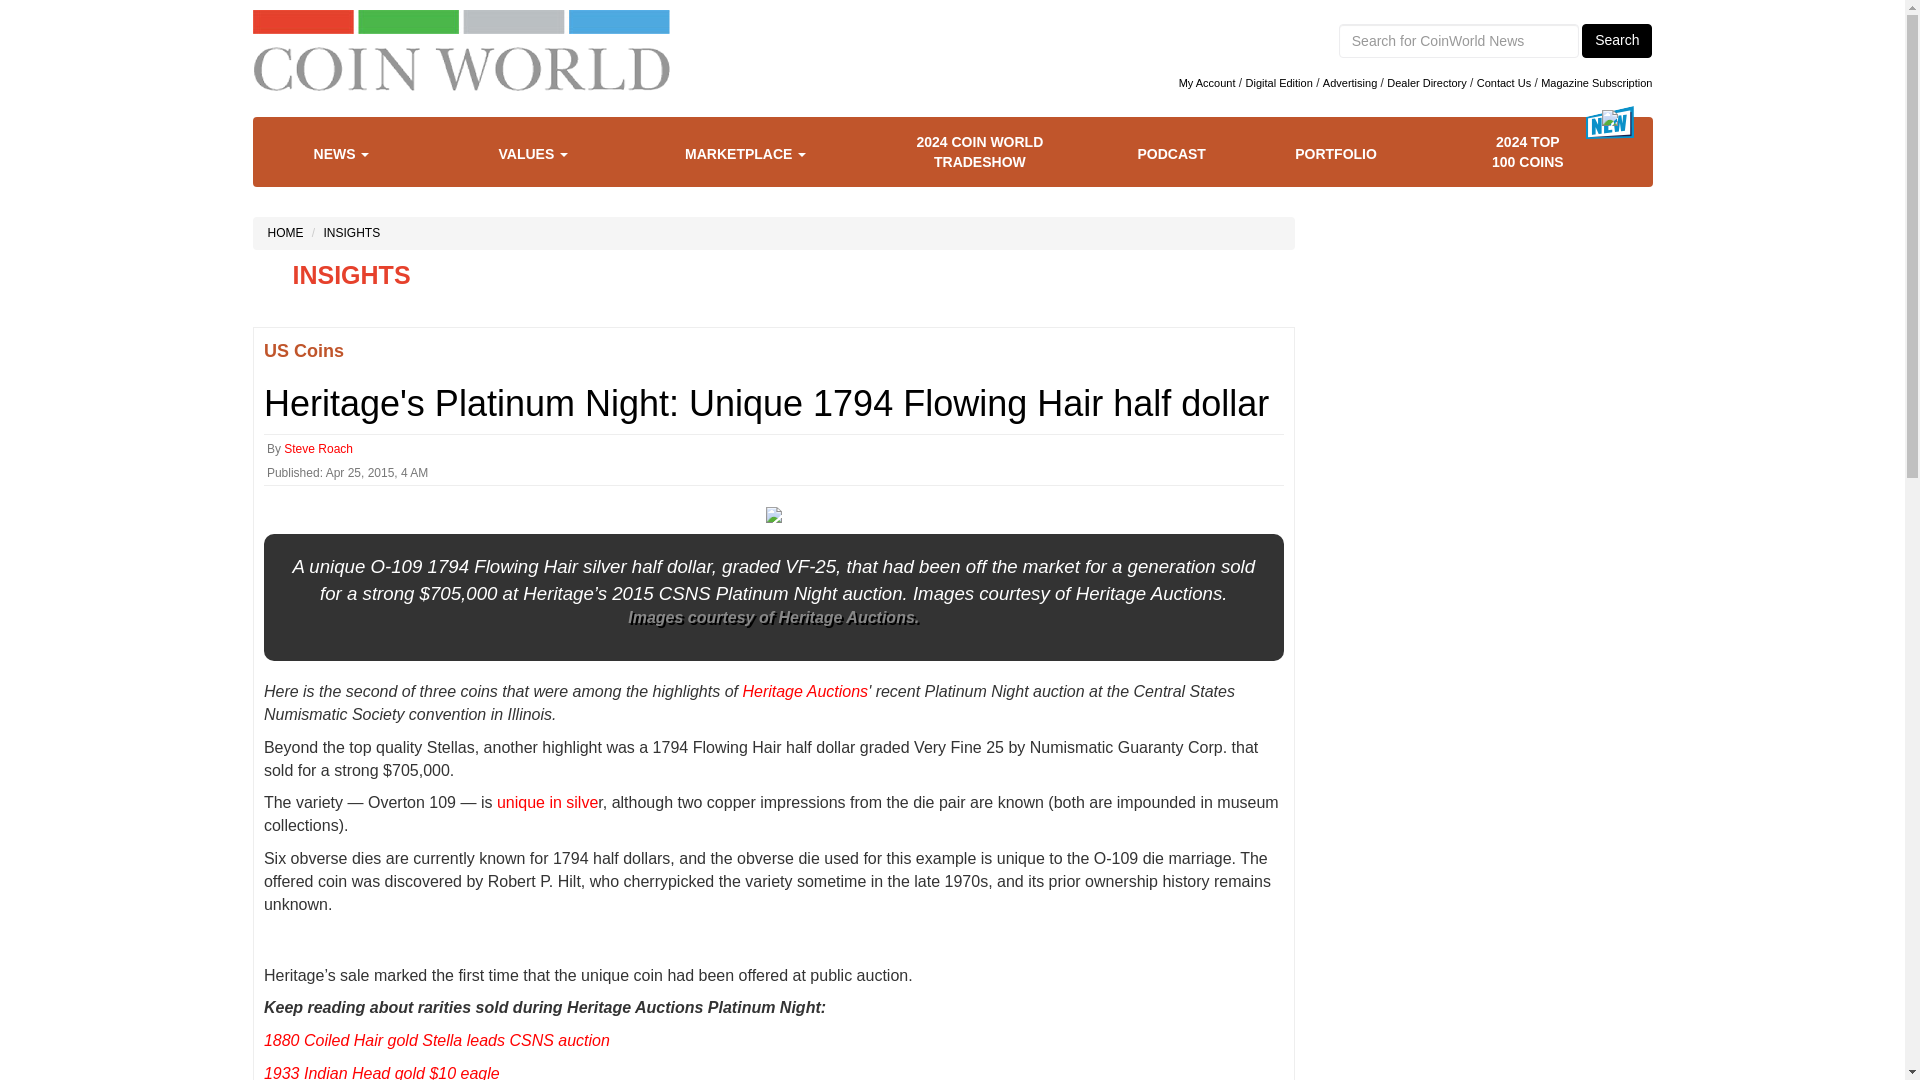 The width and height of the screenshot is (1920, 1080). What do you see at coordinates (1596, 82) in the screenshot?
I see `Magazine Subscription` at bounding box center [1596, 82].